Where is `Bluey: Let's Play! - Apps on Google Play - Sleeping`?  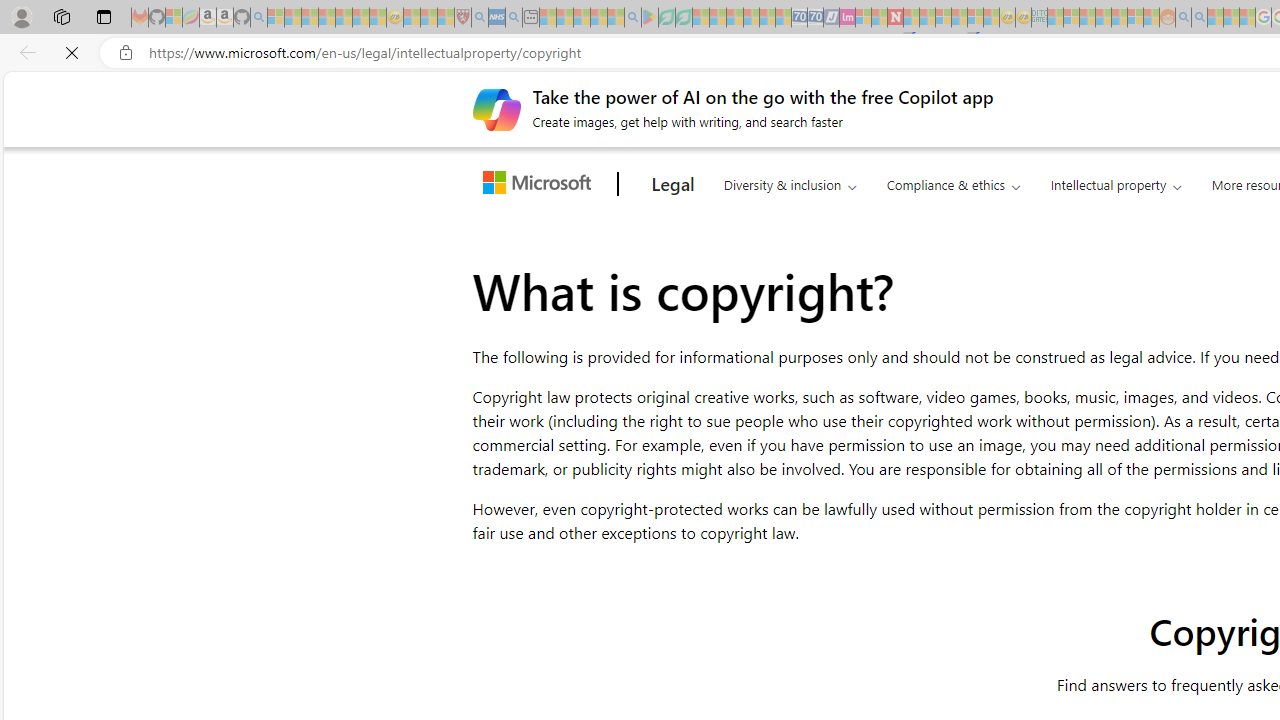
Bluey: Let's Play! - Apps on Google Play - Sleeping is located at coordinates (650, 18).